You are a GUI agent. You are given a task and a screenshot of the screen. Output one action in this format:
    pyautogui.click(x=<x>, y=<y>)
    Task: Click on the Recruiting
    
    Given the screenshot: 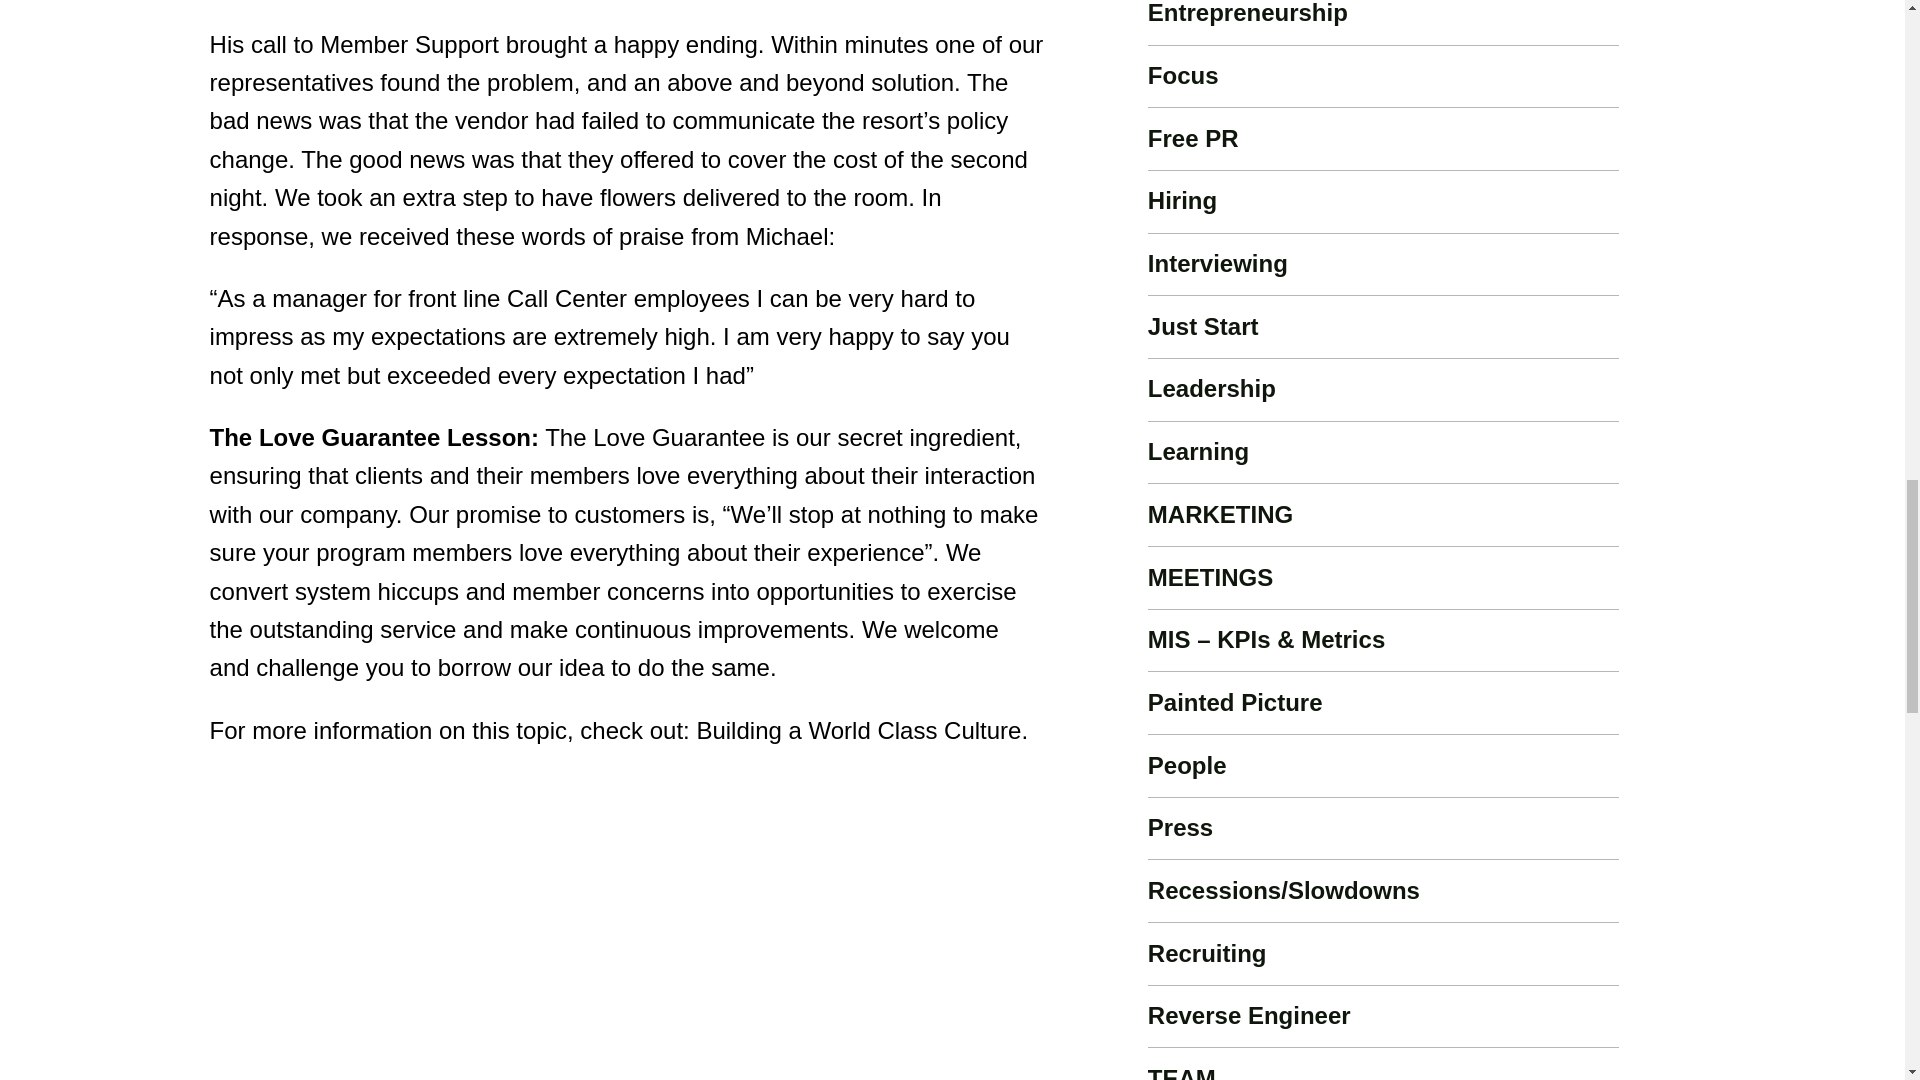 What is the action you would take?
    pyautogui.click(x=1208, y=952)
    